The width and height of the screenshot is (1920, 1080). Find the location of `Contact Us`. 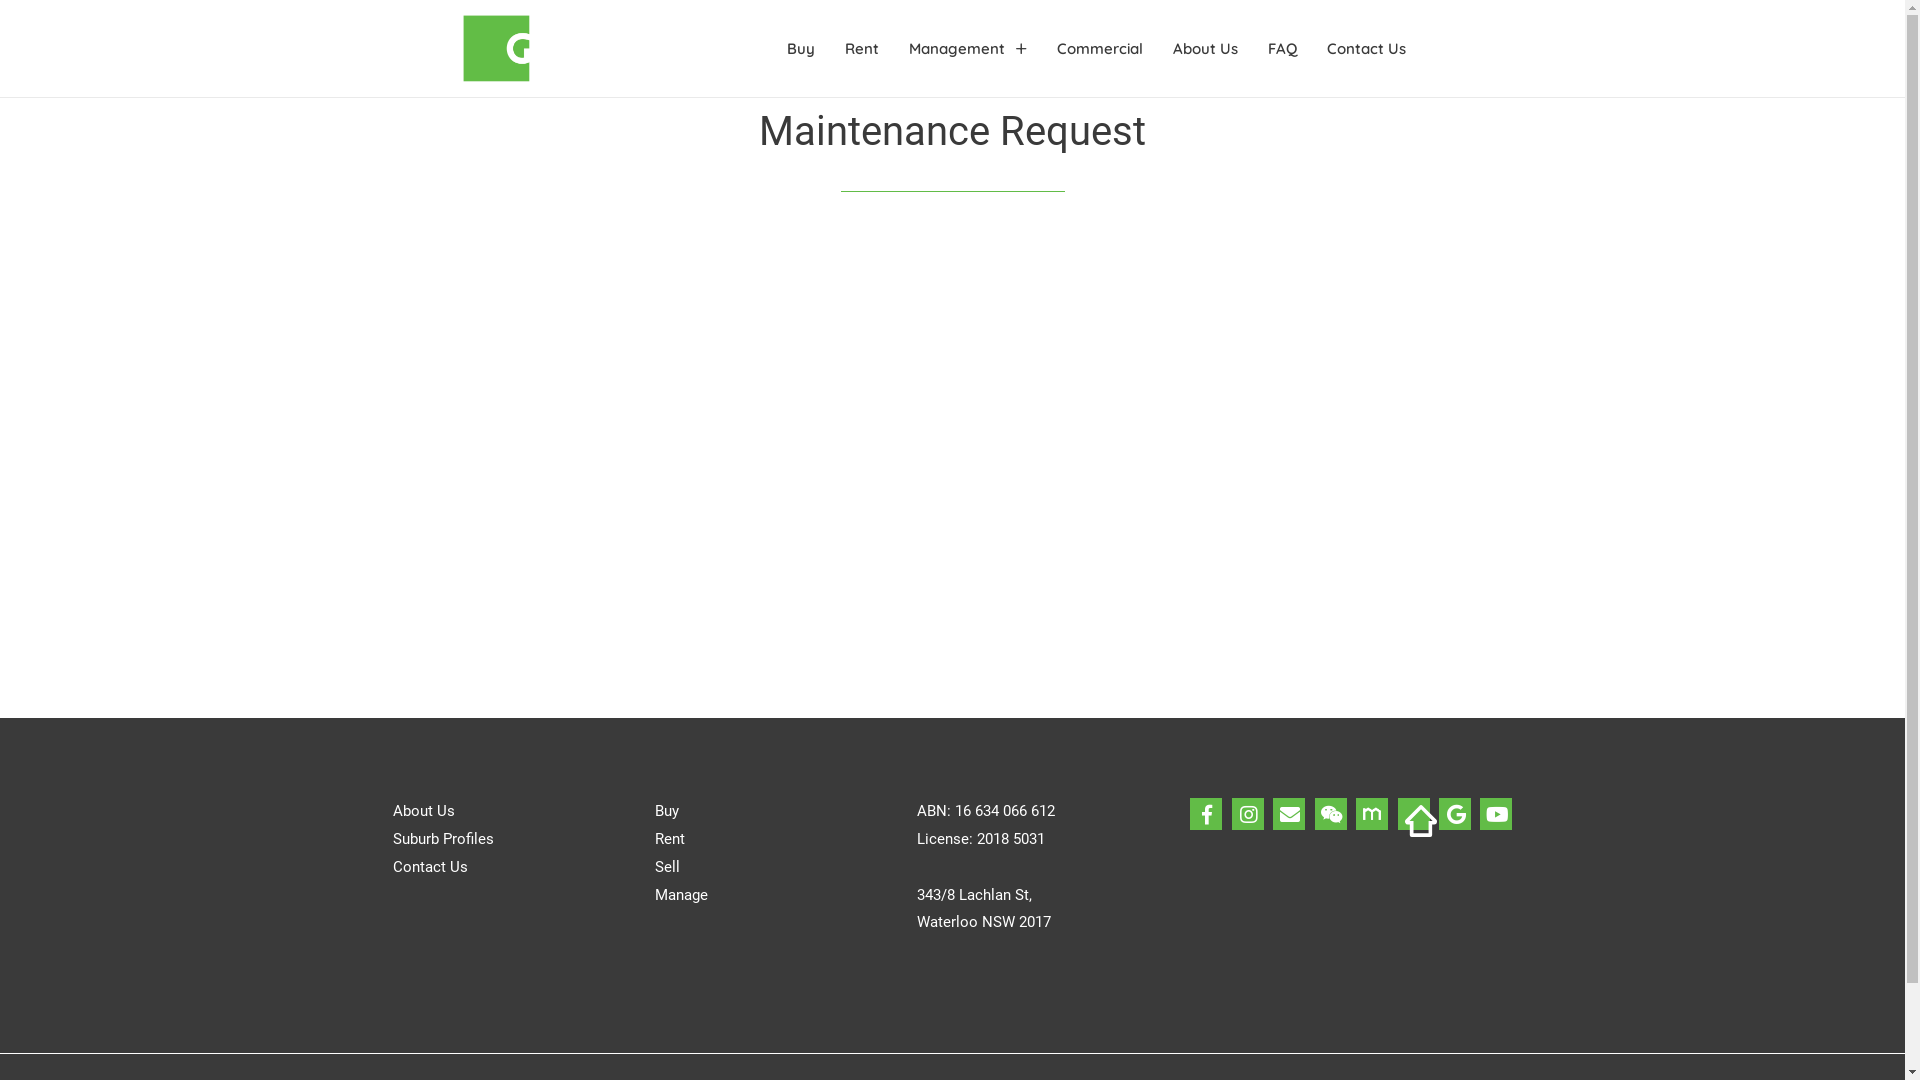

Contact Us is located at coordinates (430, 867).